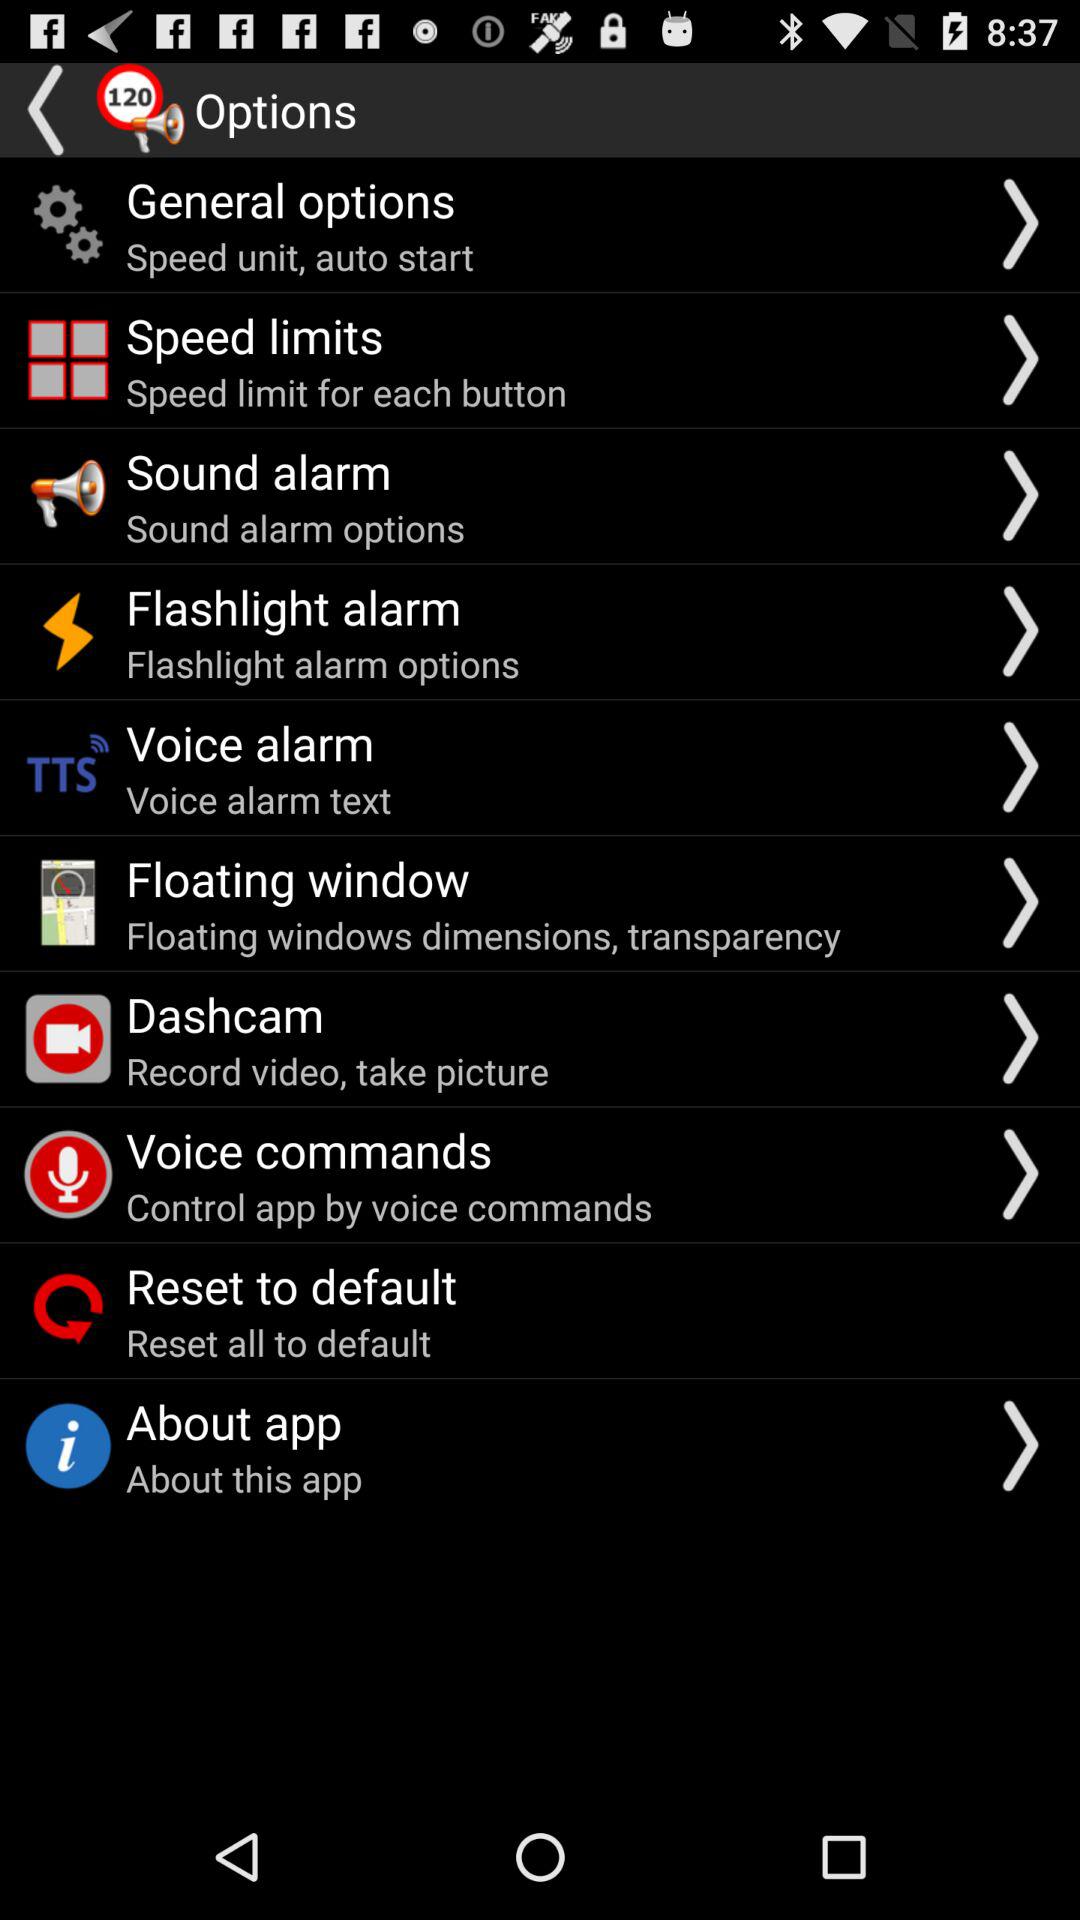 This screenshot has height=1920, width=1080. I want to click on scroll until speed unit auto icon, so click(300, 256).